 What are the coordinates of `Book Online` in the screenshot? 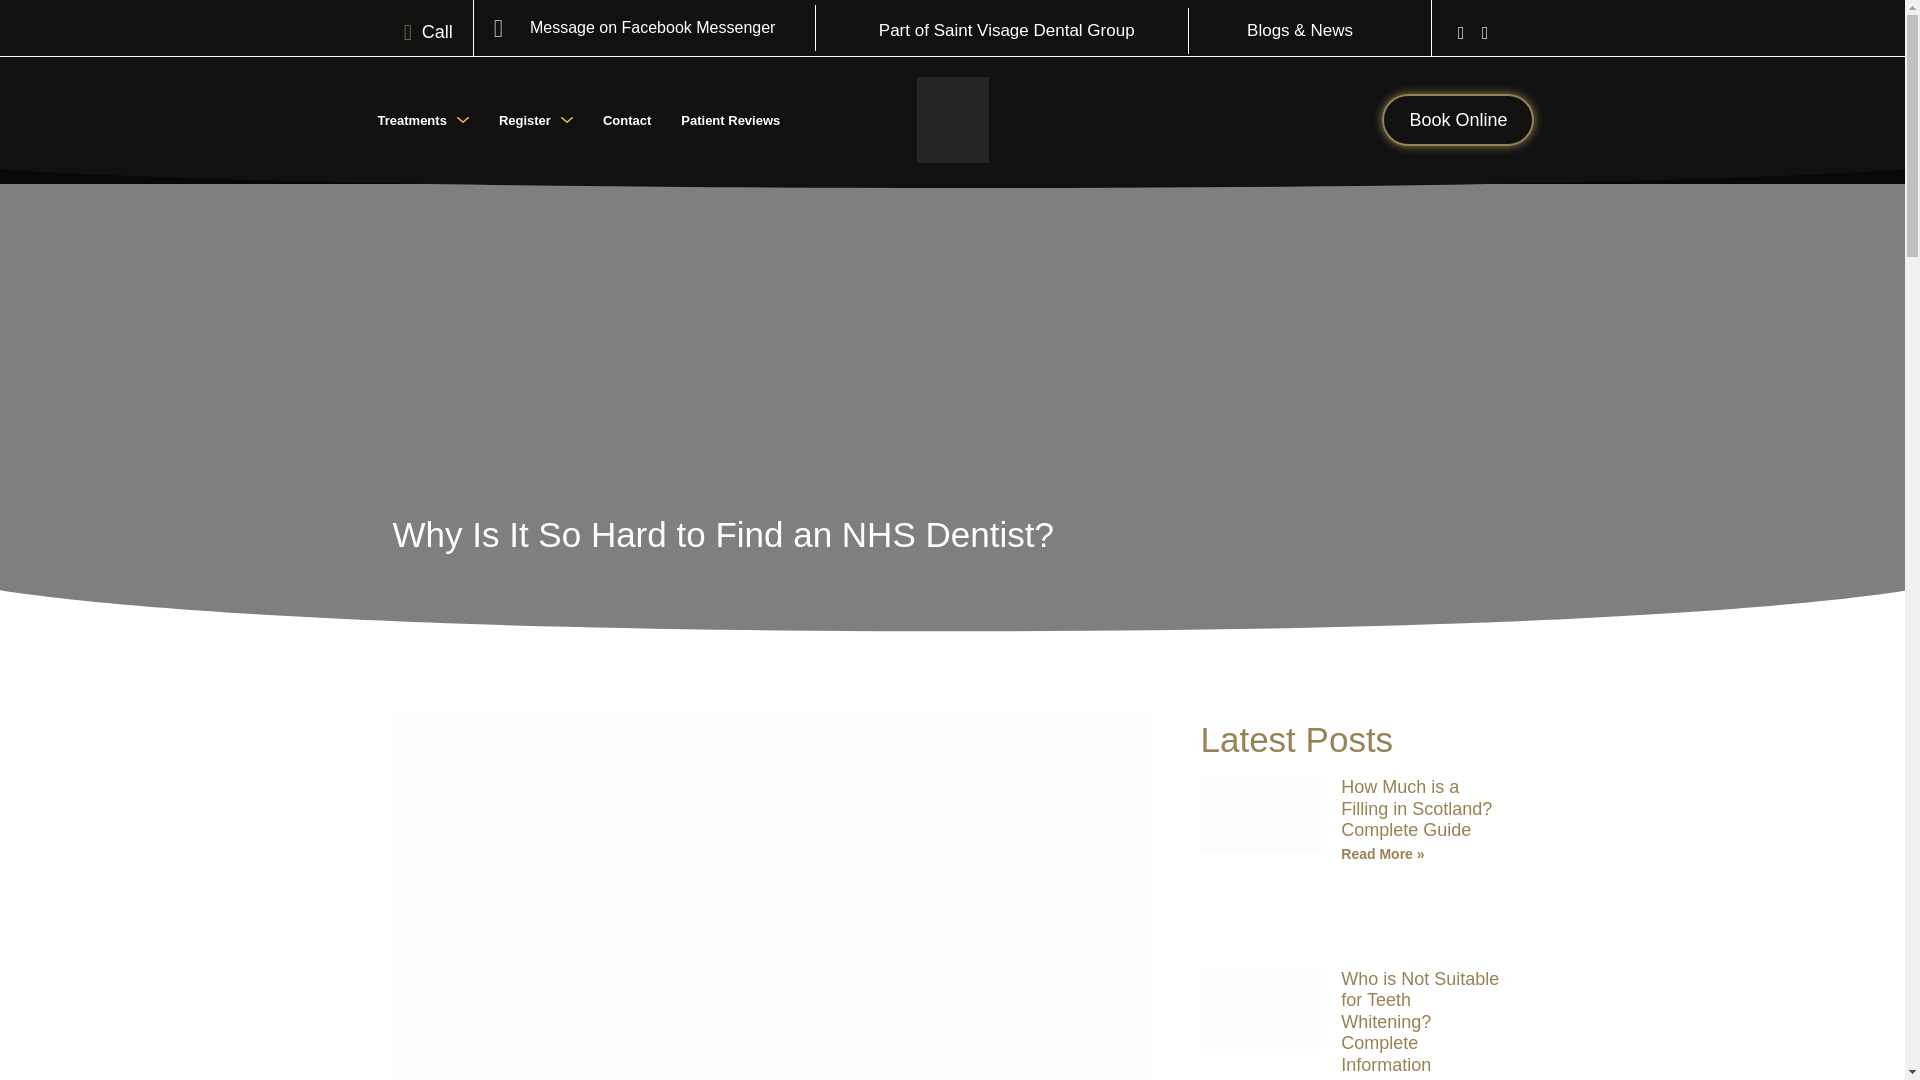 It's located at (1458, 119).